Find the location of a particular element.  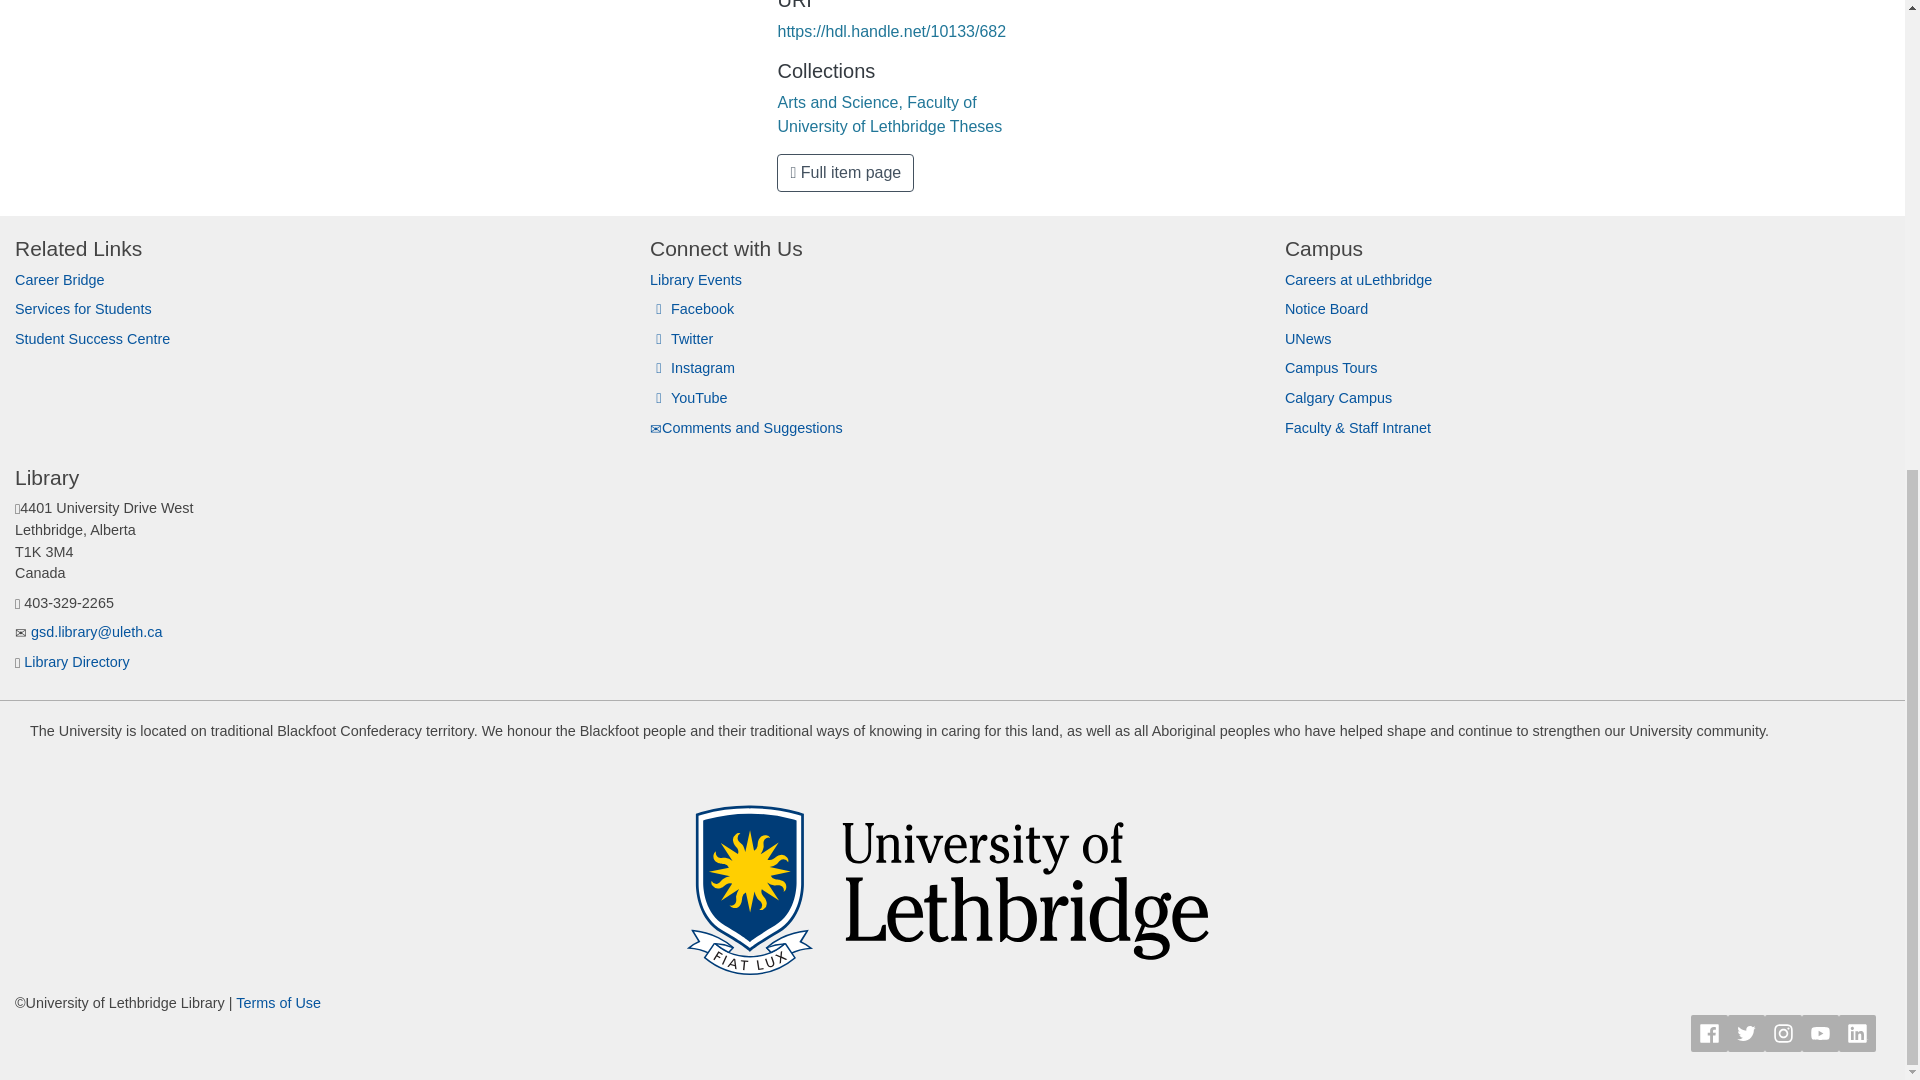

Career Bridge is located at coordinates (60, 280).